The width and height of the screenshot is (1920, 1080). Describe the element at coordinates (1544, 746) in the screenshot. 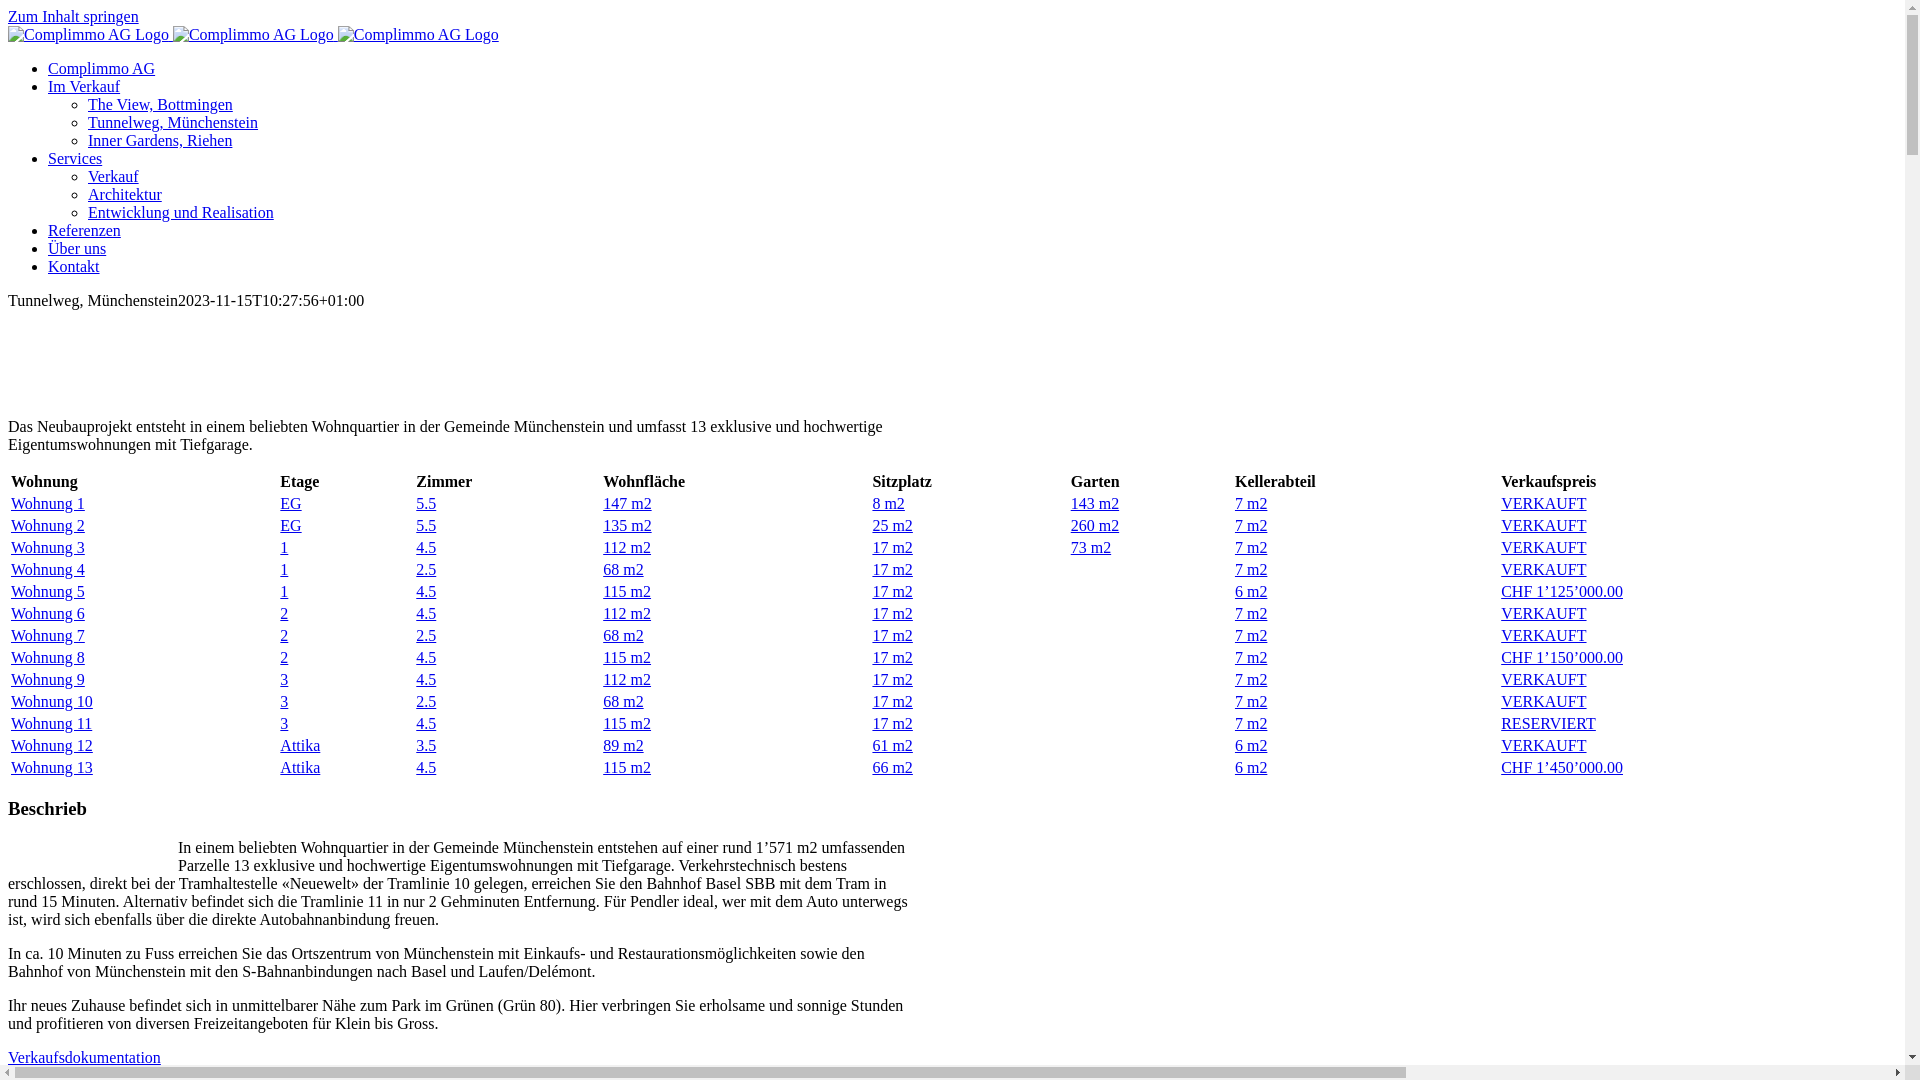

I see `VERKAUFT` at that location.